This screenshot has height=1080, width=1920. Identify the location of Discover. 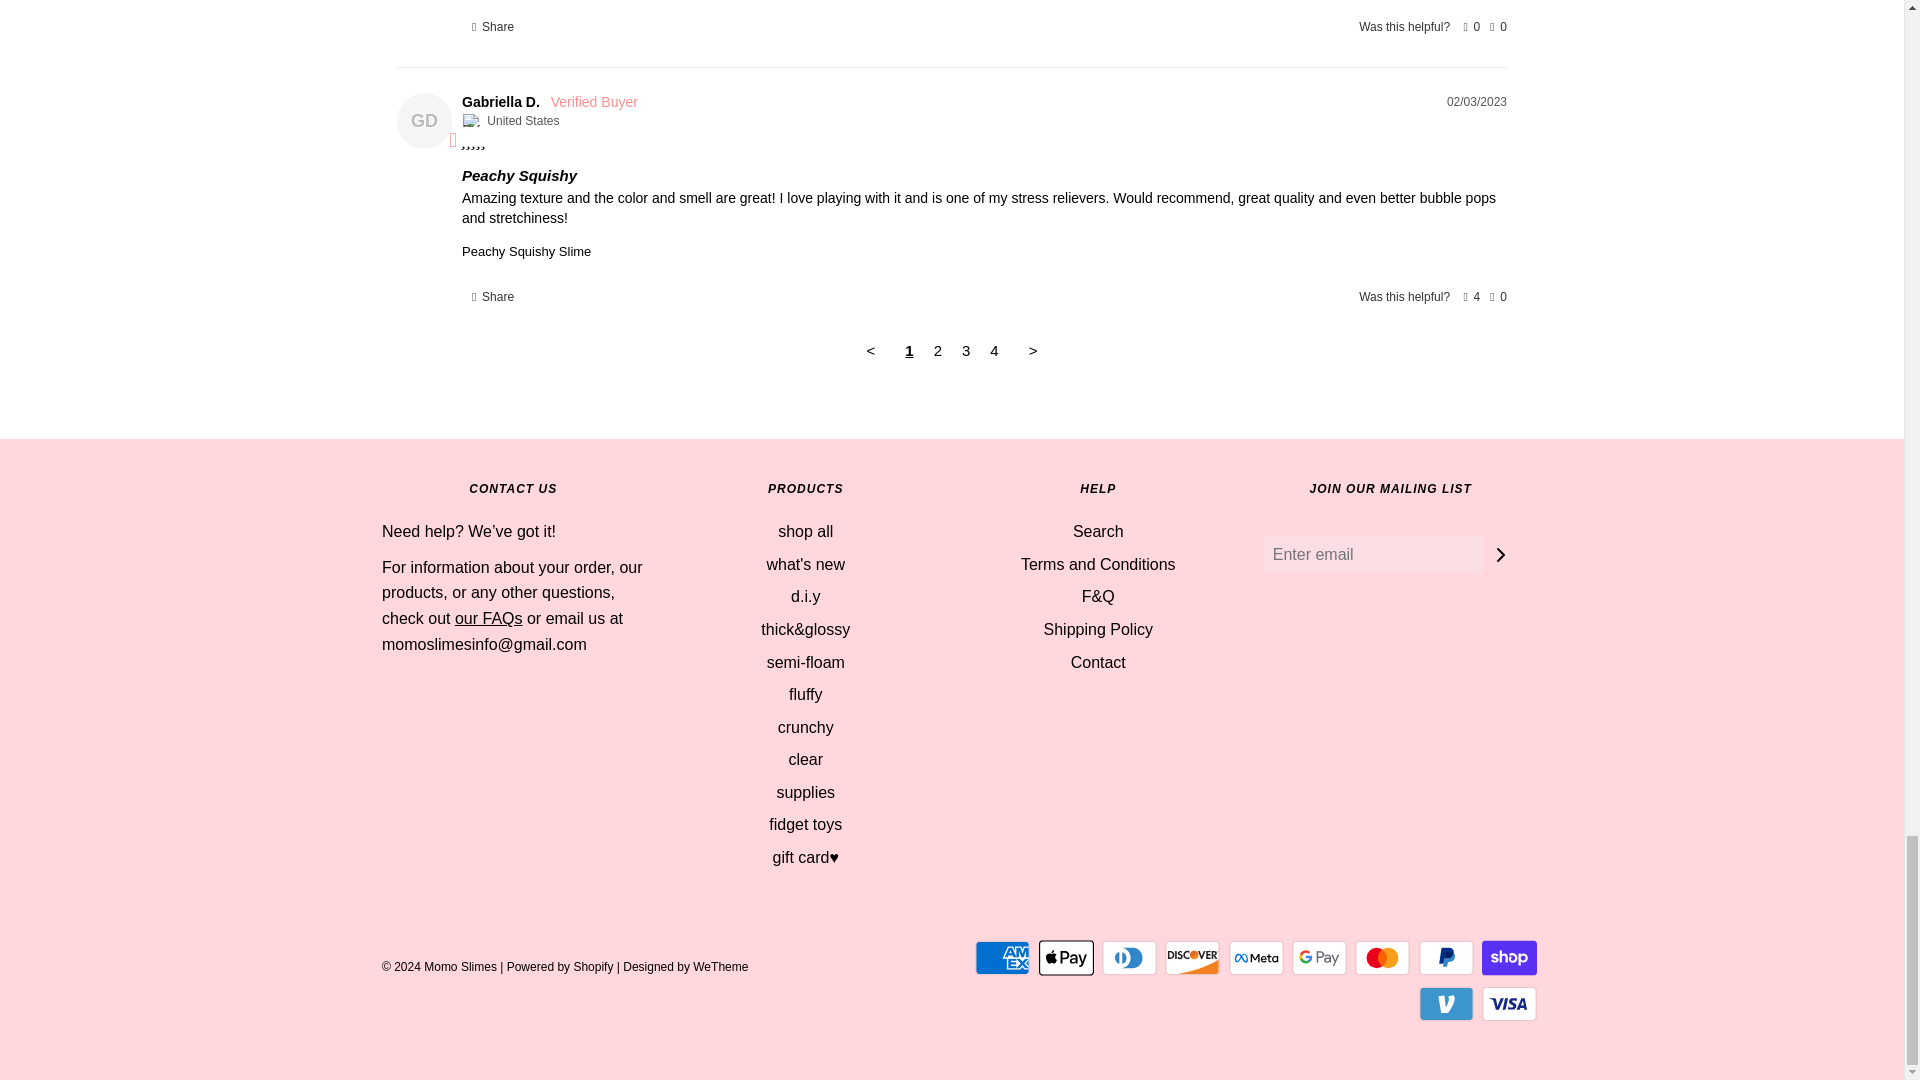
(1192, 958).